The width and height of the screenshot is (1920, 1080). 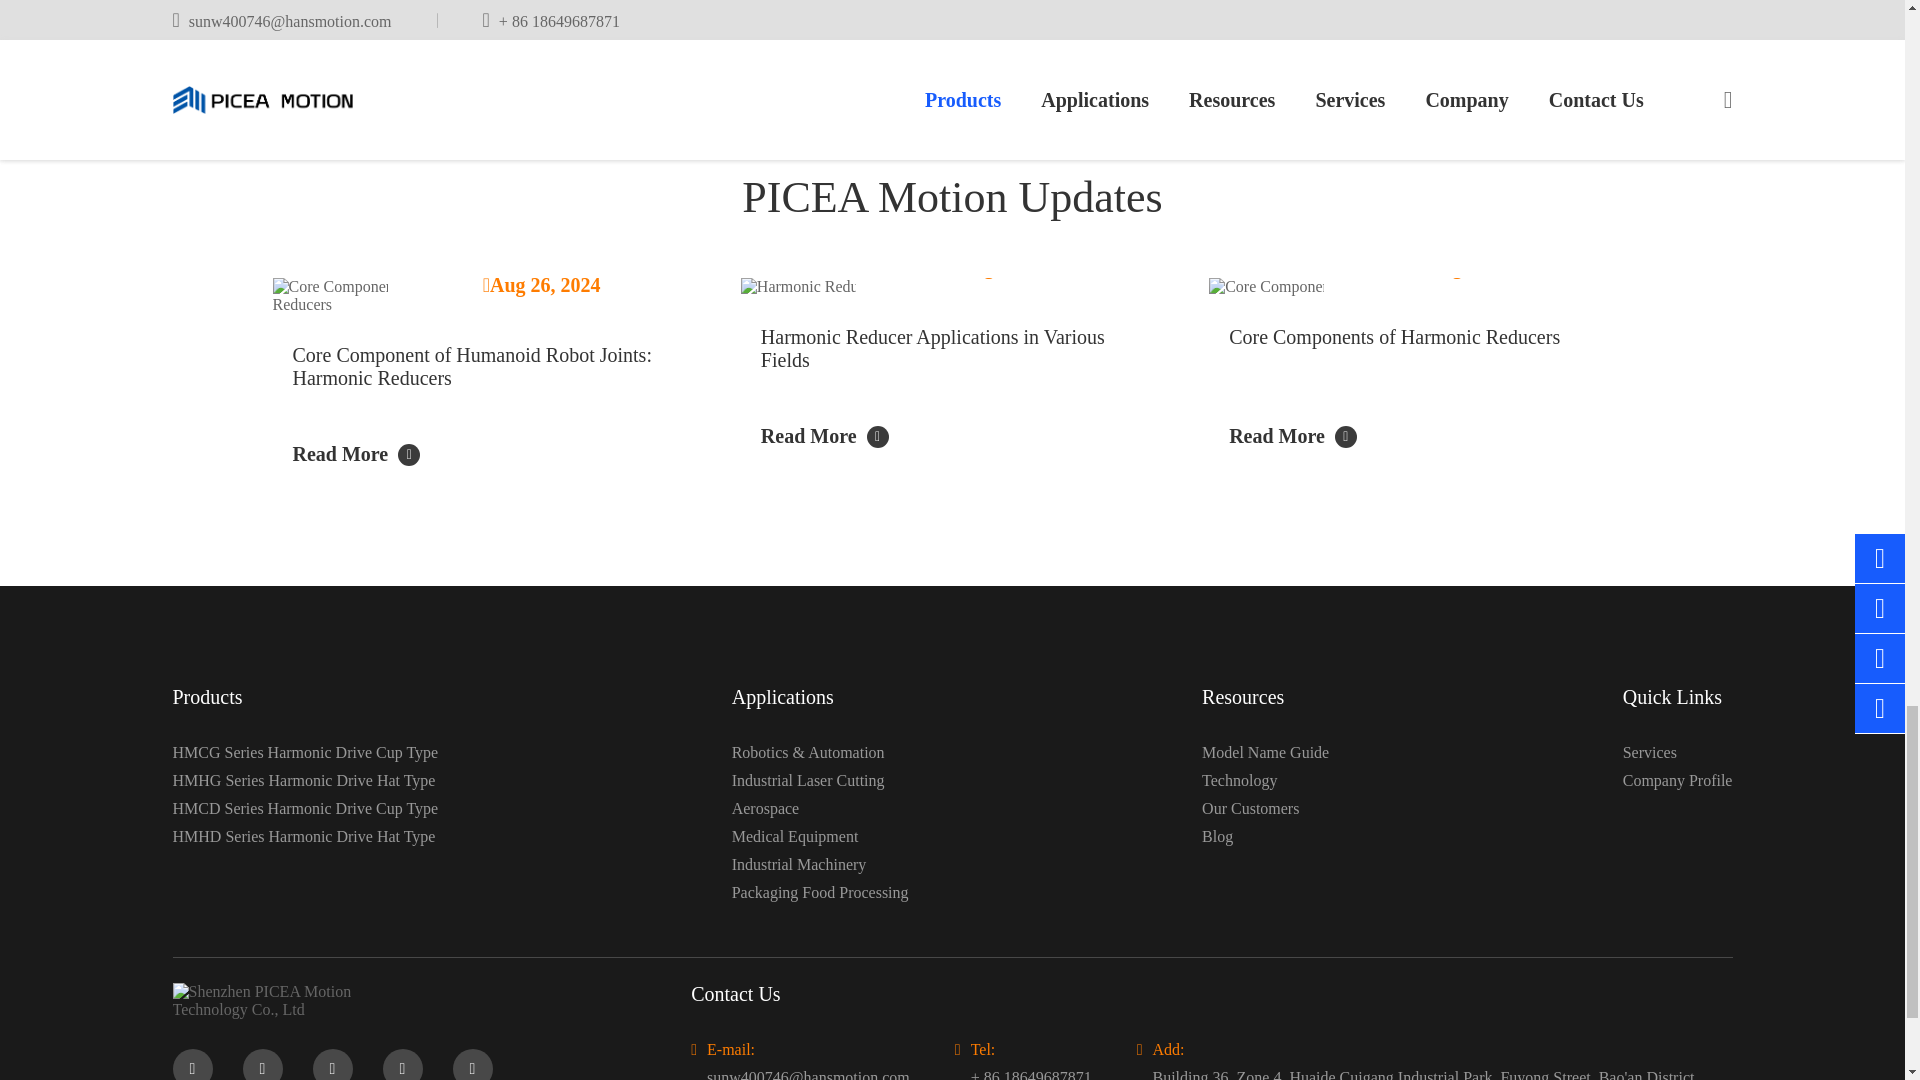 What do you see at coordinates (1420, 286) in the screenshot?
I see `Core Components of Harmonic Reducers` at bounding box center [1420, 286].